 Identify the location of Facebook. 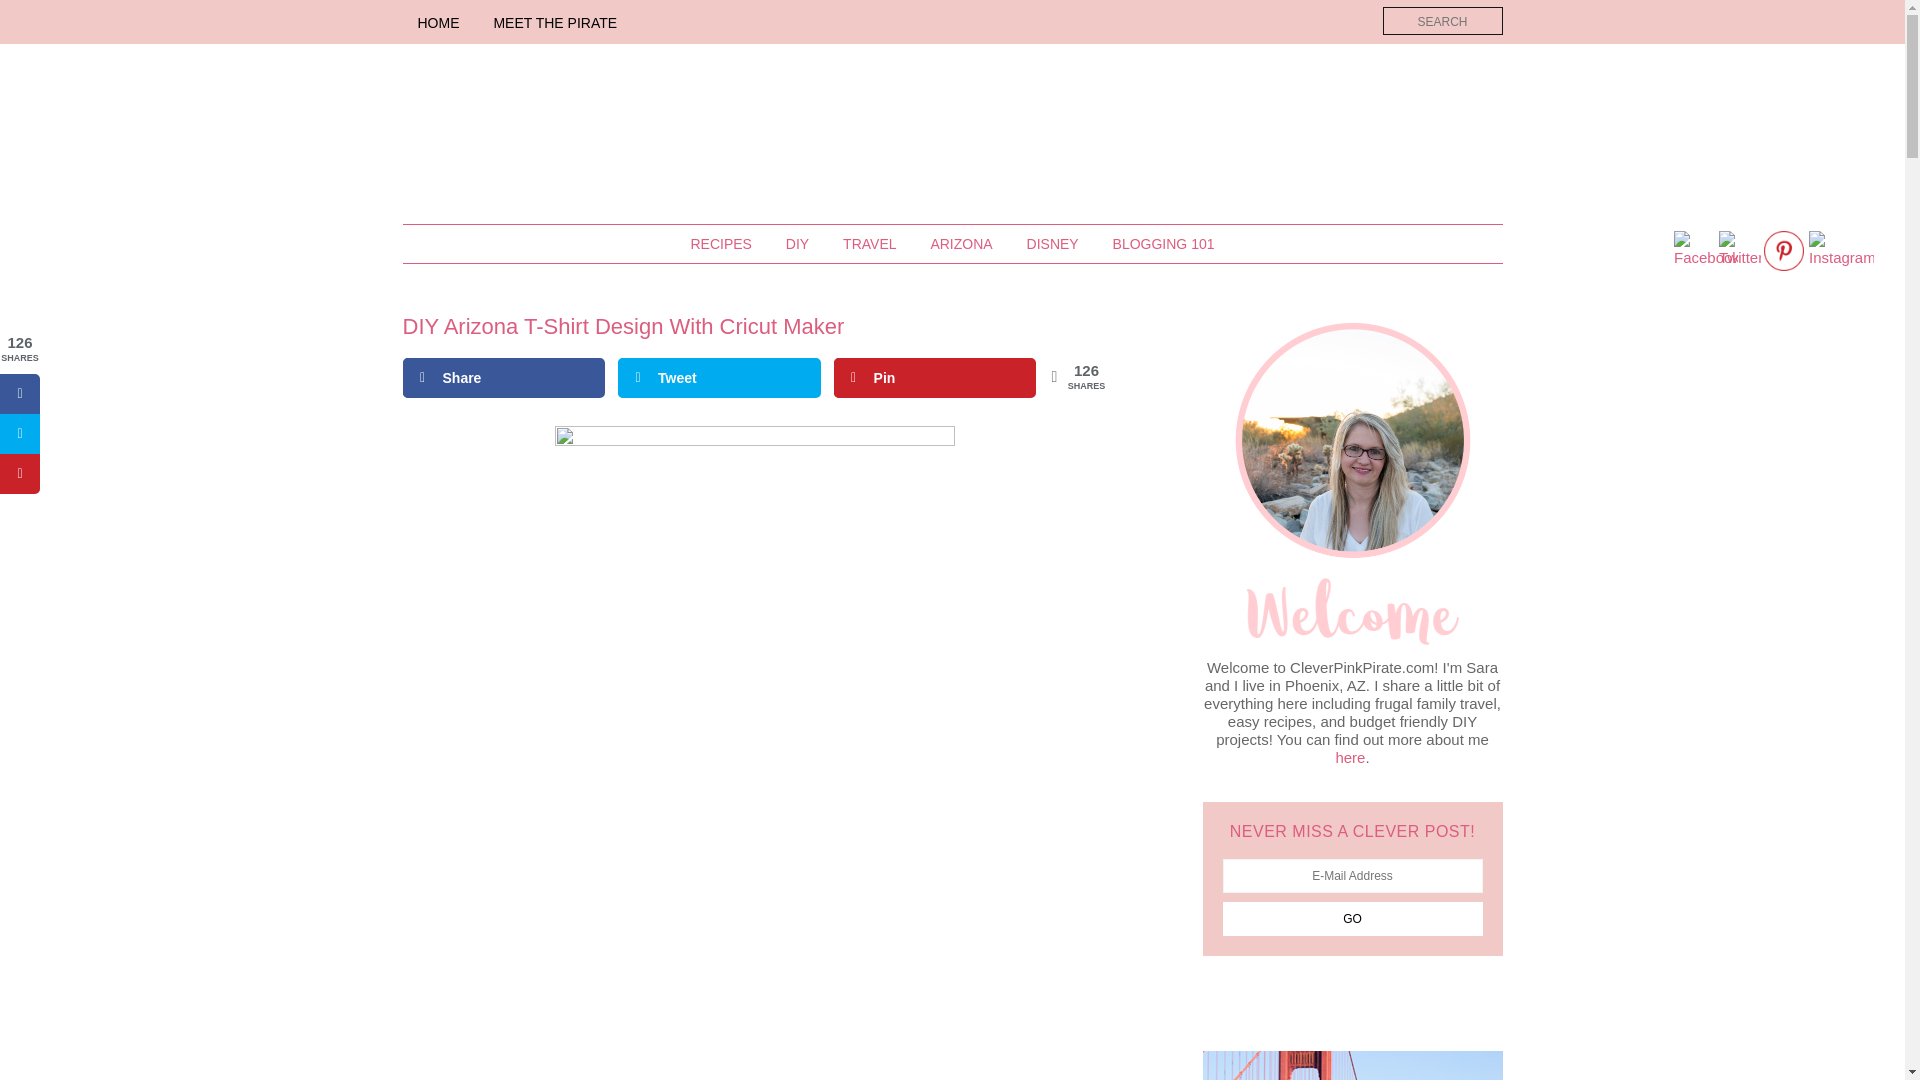
(1706, 250).